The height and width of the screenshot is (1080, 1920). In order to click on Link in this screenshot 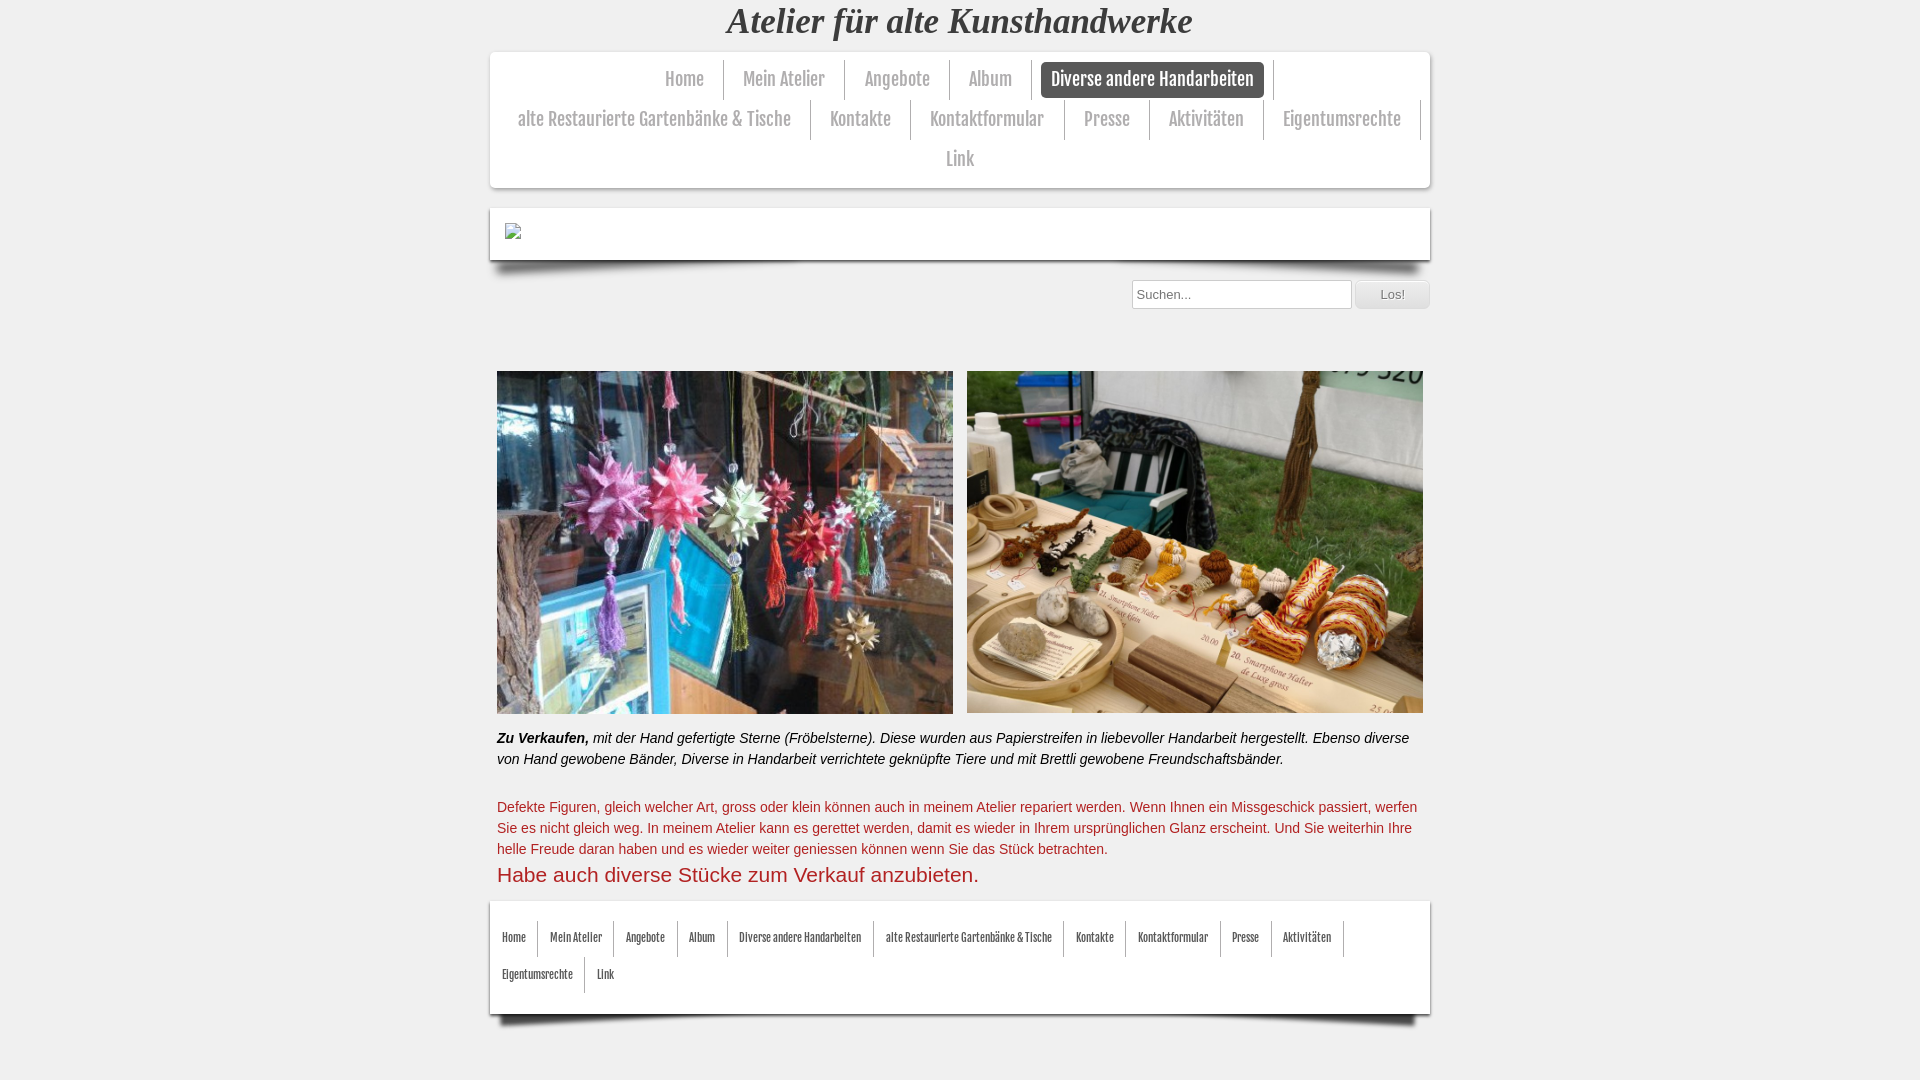, I will do `click(960, 160)`.